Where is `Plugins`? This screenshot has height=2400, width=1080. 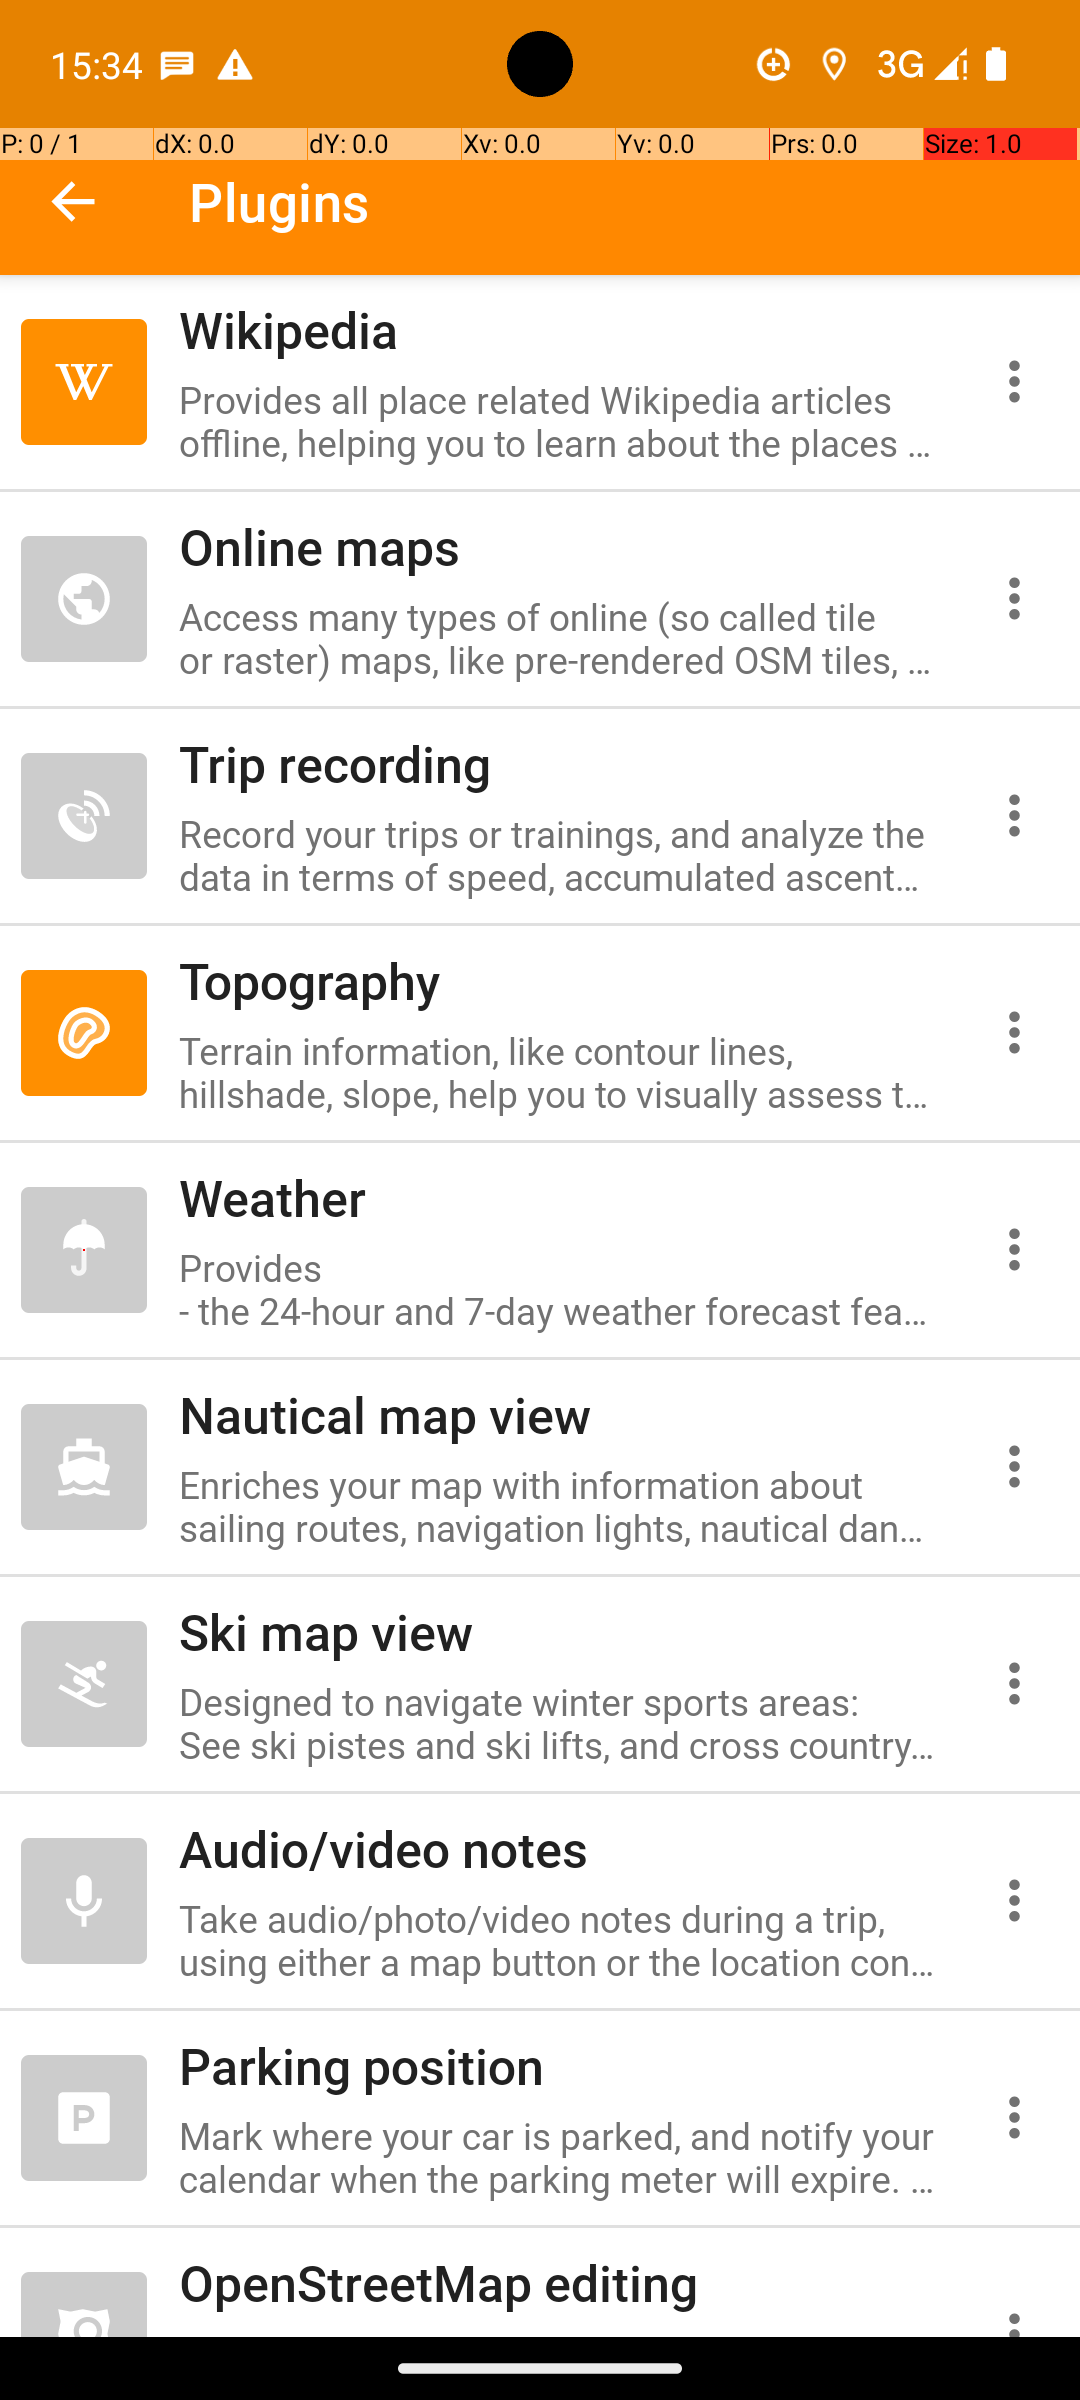 Plugins is located at coordinates (280, 202).